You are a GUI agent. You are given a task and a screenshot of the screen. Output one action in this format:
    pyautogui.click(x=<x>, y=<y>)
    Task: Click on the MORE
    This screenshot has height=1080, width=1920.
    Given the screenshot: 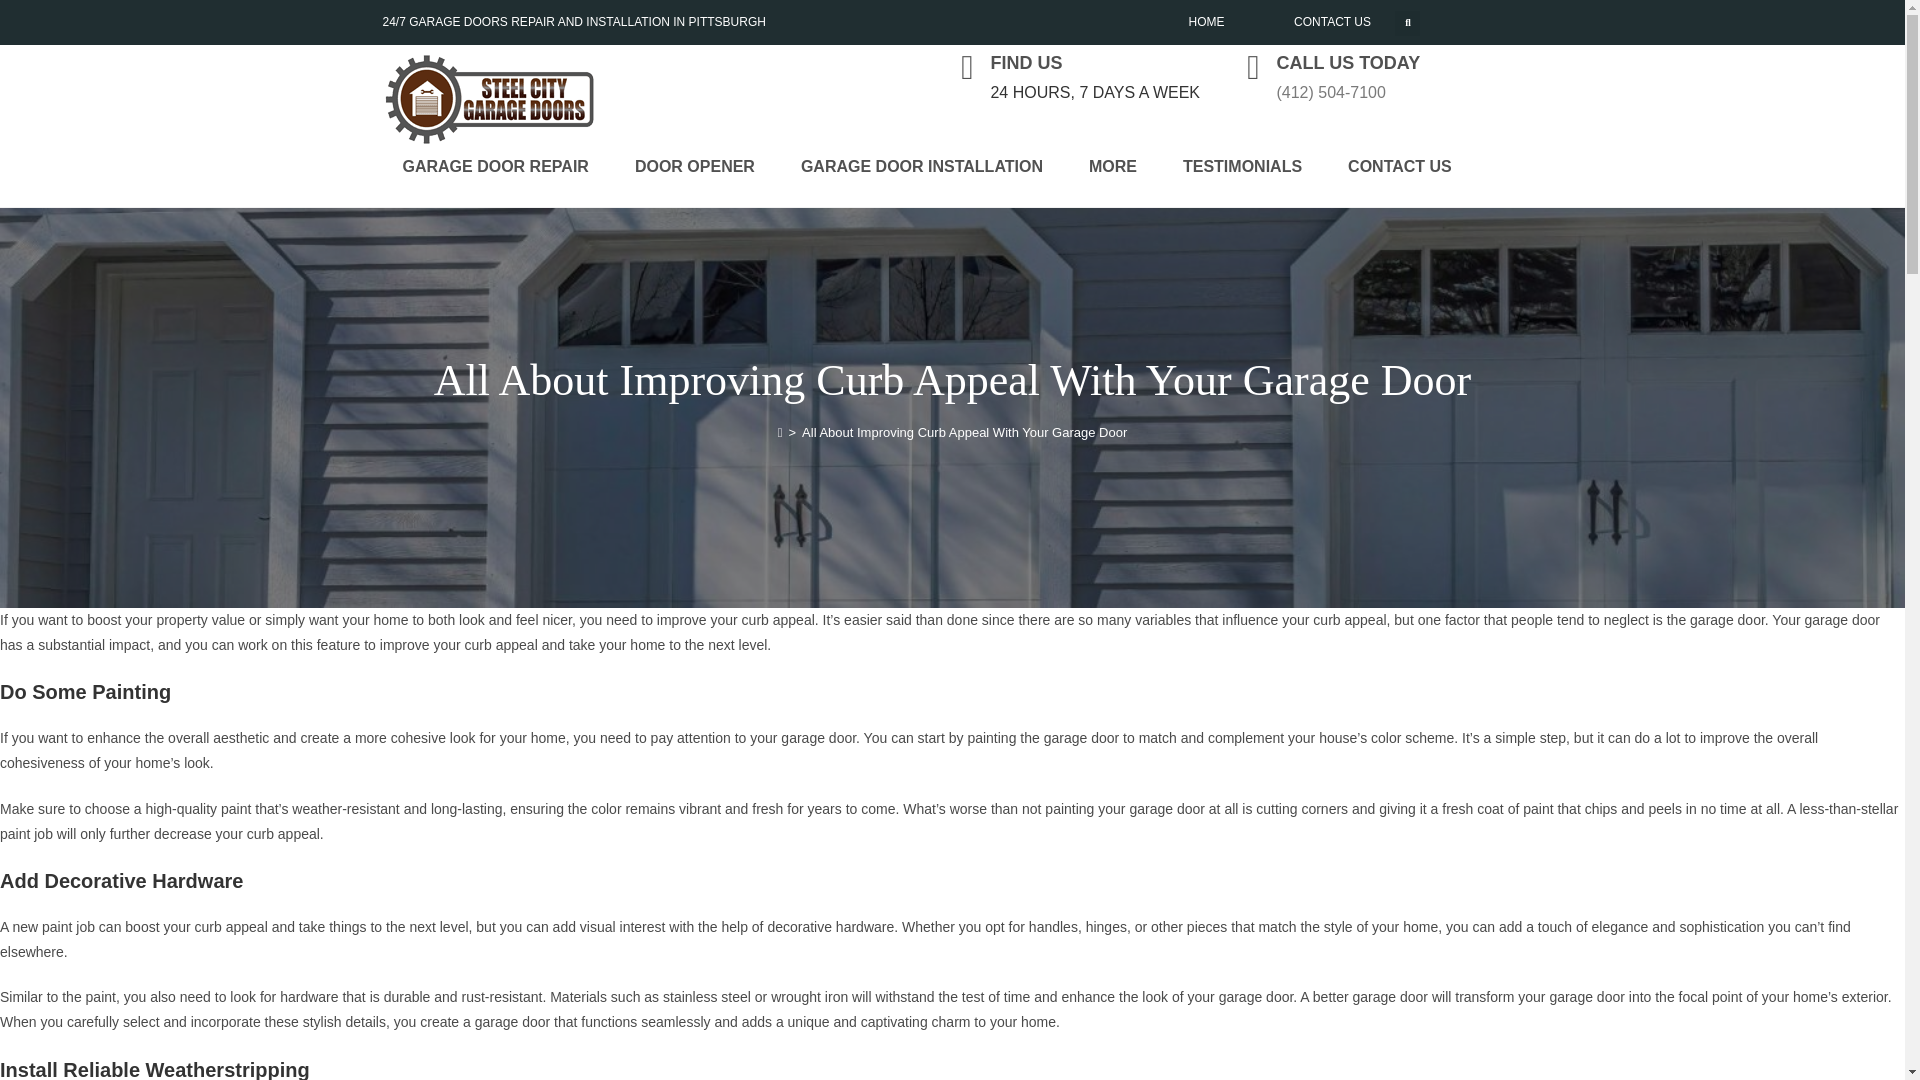 What is the action you would take?
    pyautogui.click(x=1113, y=285)
    